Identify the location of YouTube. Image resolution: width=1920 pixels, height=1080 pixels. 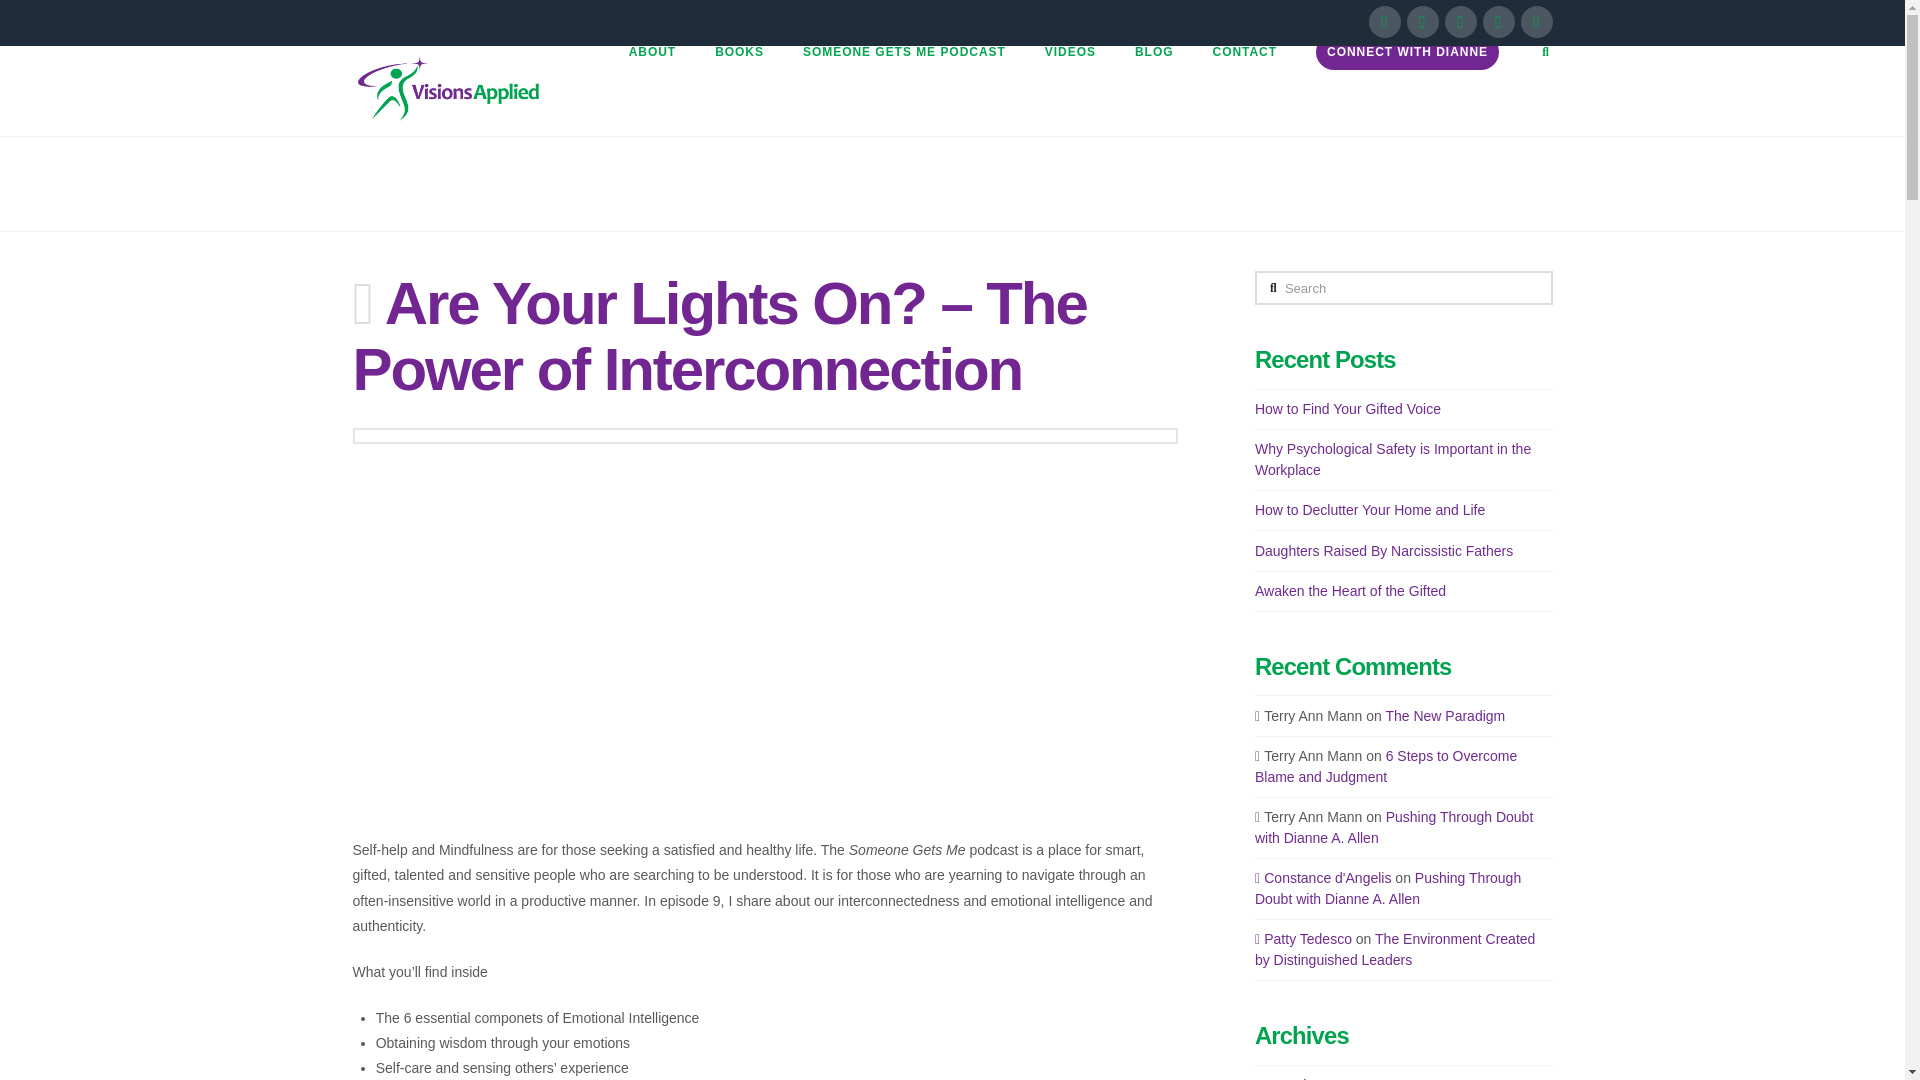
(1498, 22).